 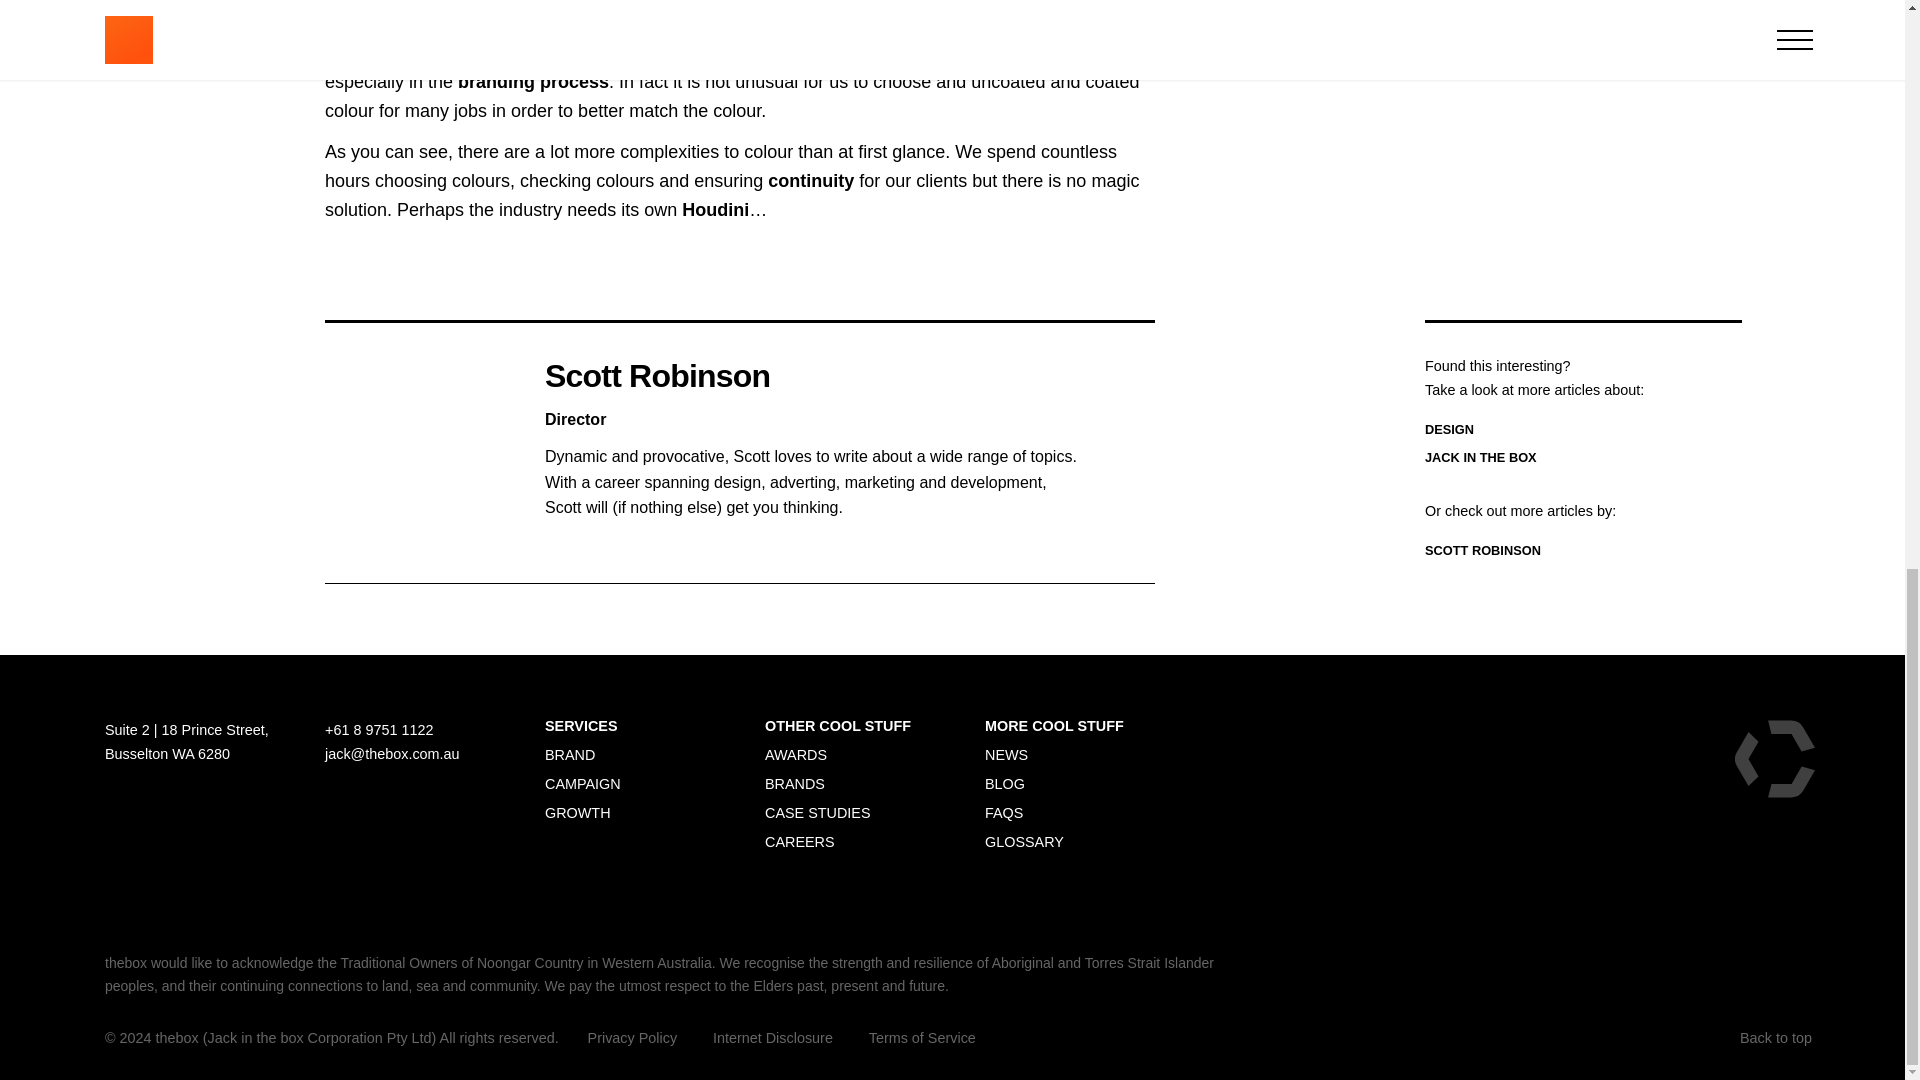 What do you see at coordinates (796, 754) in the screenshot?
I see `AWARDS` at bounding box center [796, 754].